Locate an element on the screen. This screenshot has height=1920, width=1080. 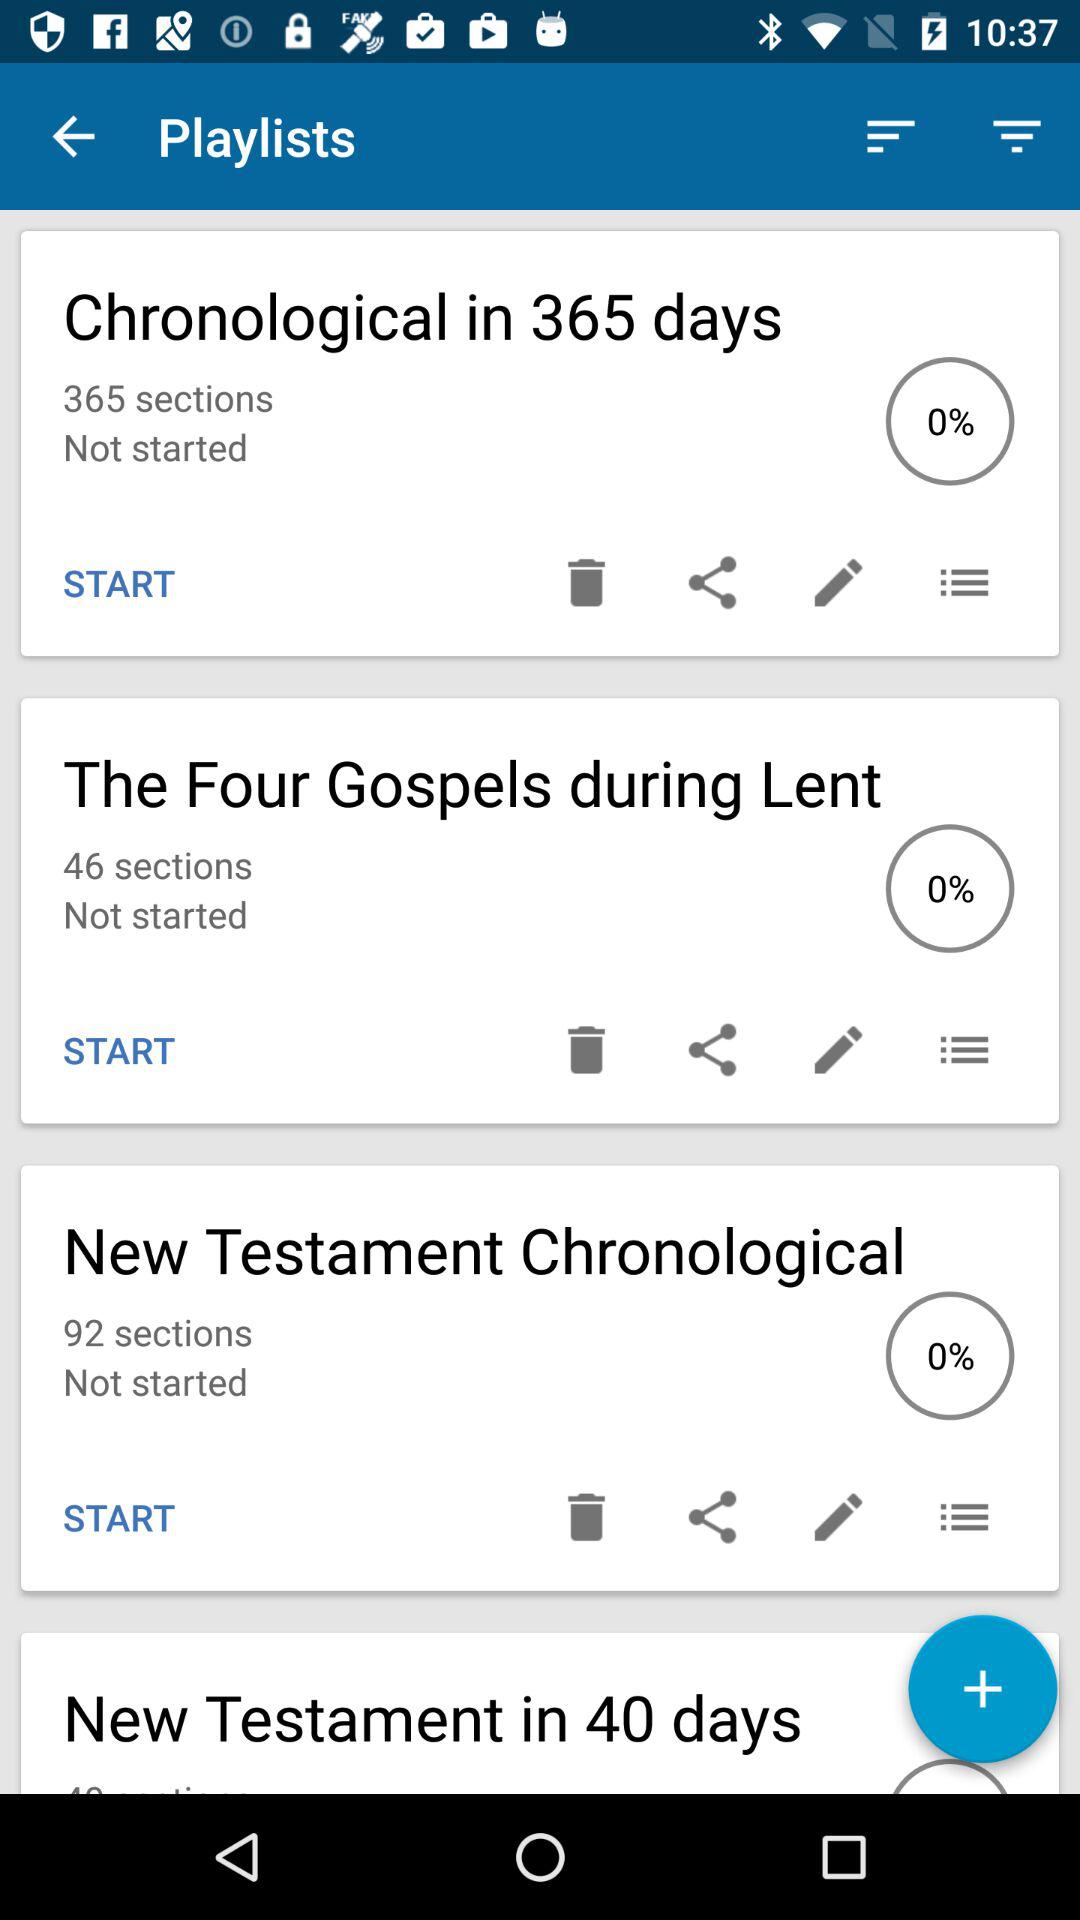
choose item above the chronological in 365 is located at coordinates (1016, 136).